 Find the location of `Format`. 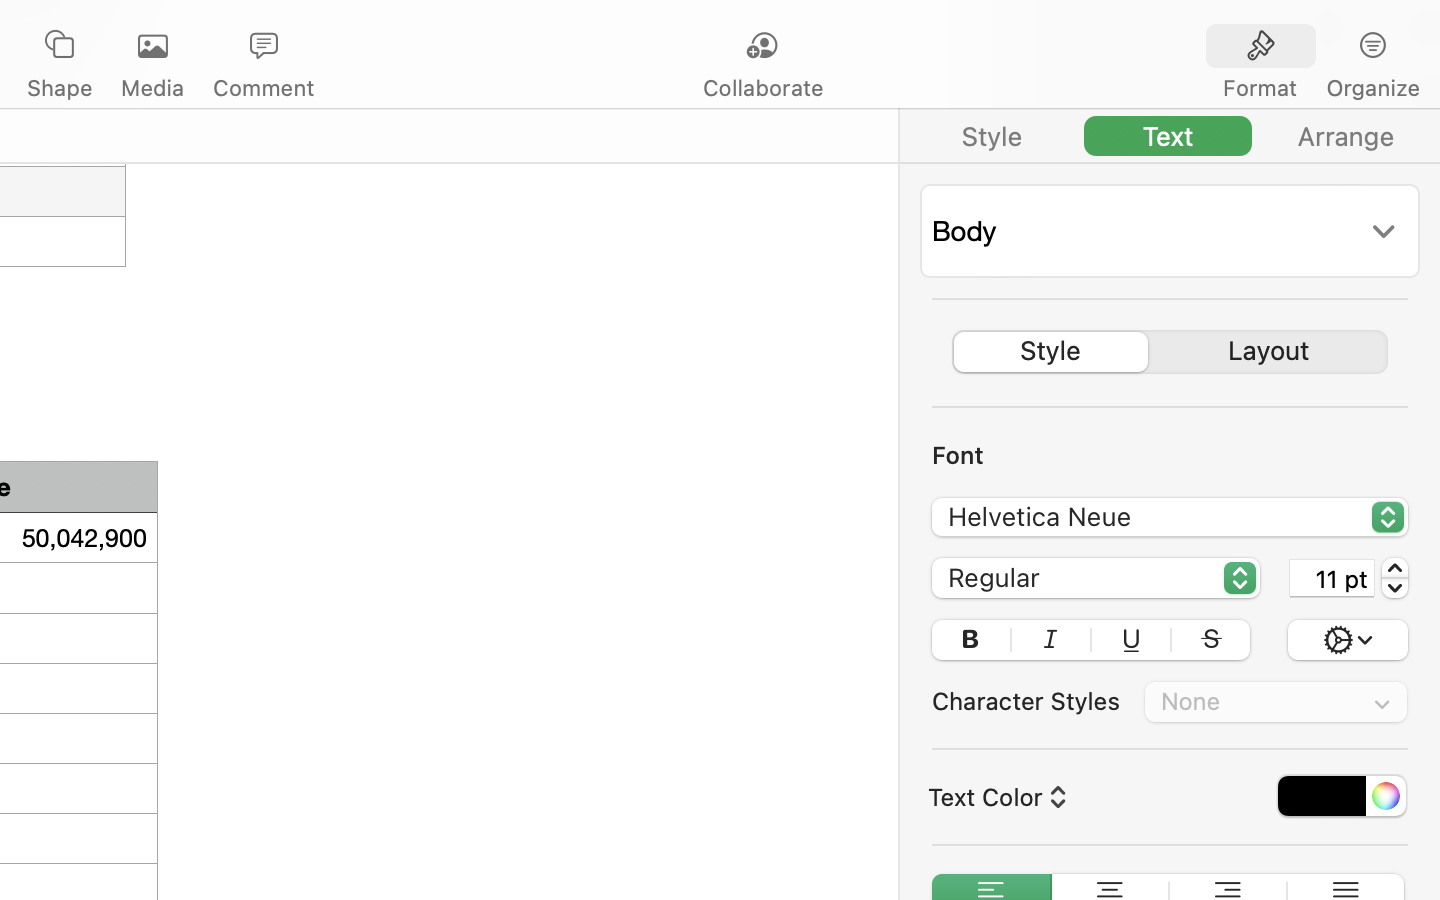

Format is located at coordinates (1260, 88).